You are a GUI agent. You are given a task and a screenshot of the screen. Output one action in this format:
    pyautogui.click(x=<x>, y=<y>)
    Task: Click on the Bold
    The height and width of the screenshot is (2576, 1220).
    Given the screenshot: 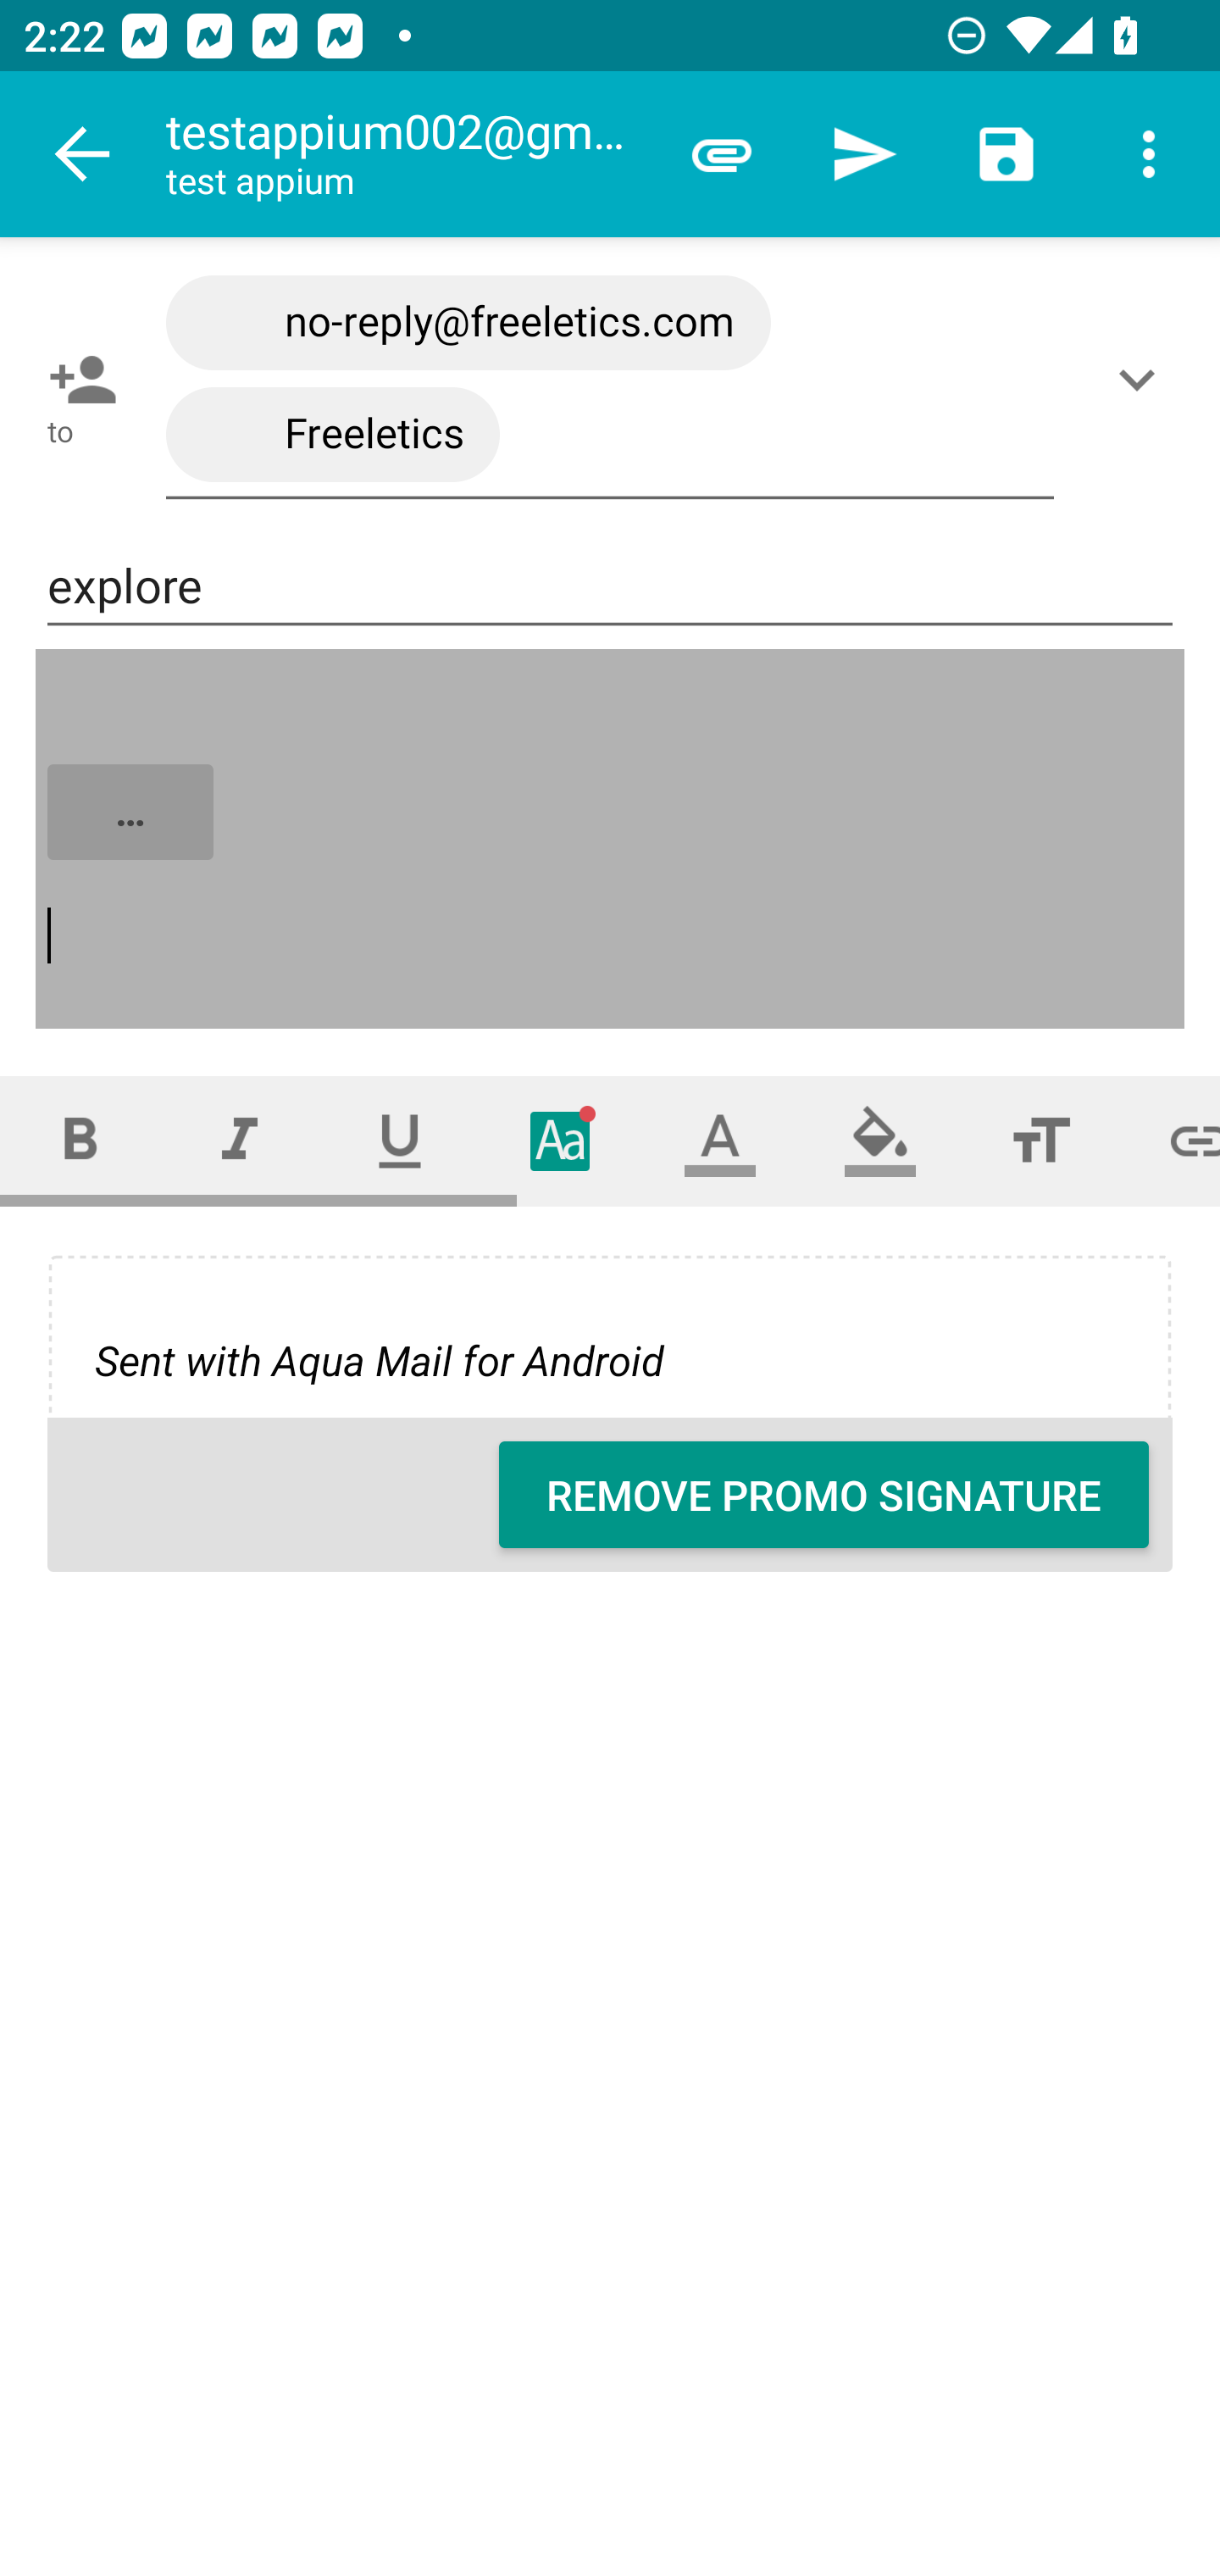 What is the action you would take?
    pyautogui.click(x=80, y=1141)
    